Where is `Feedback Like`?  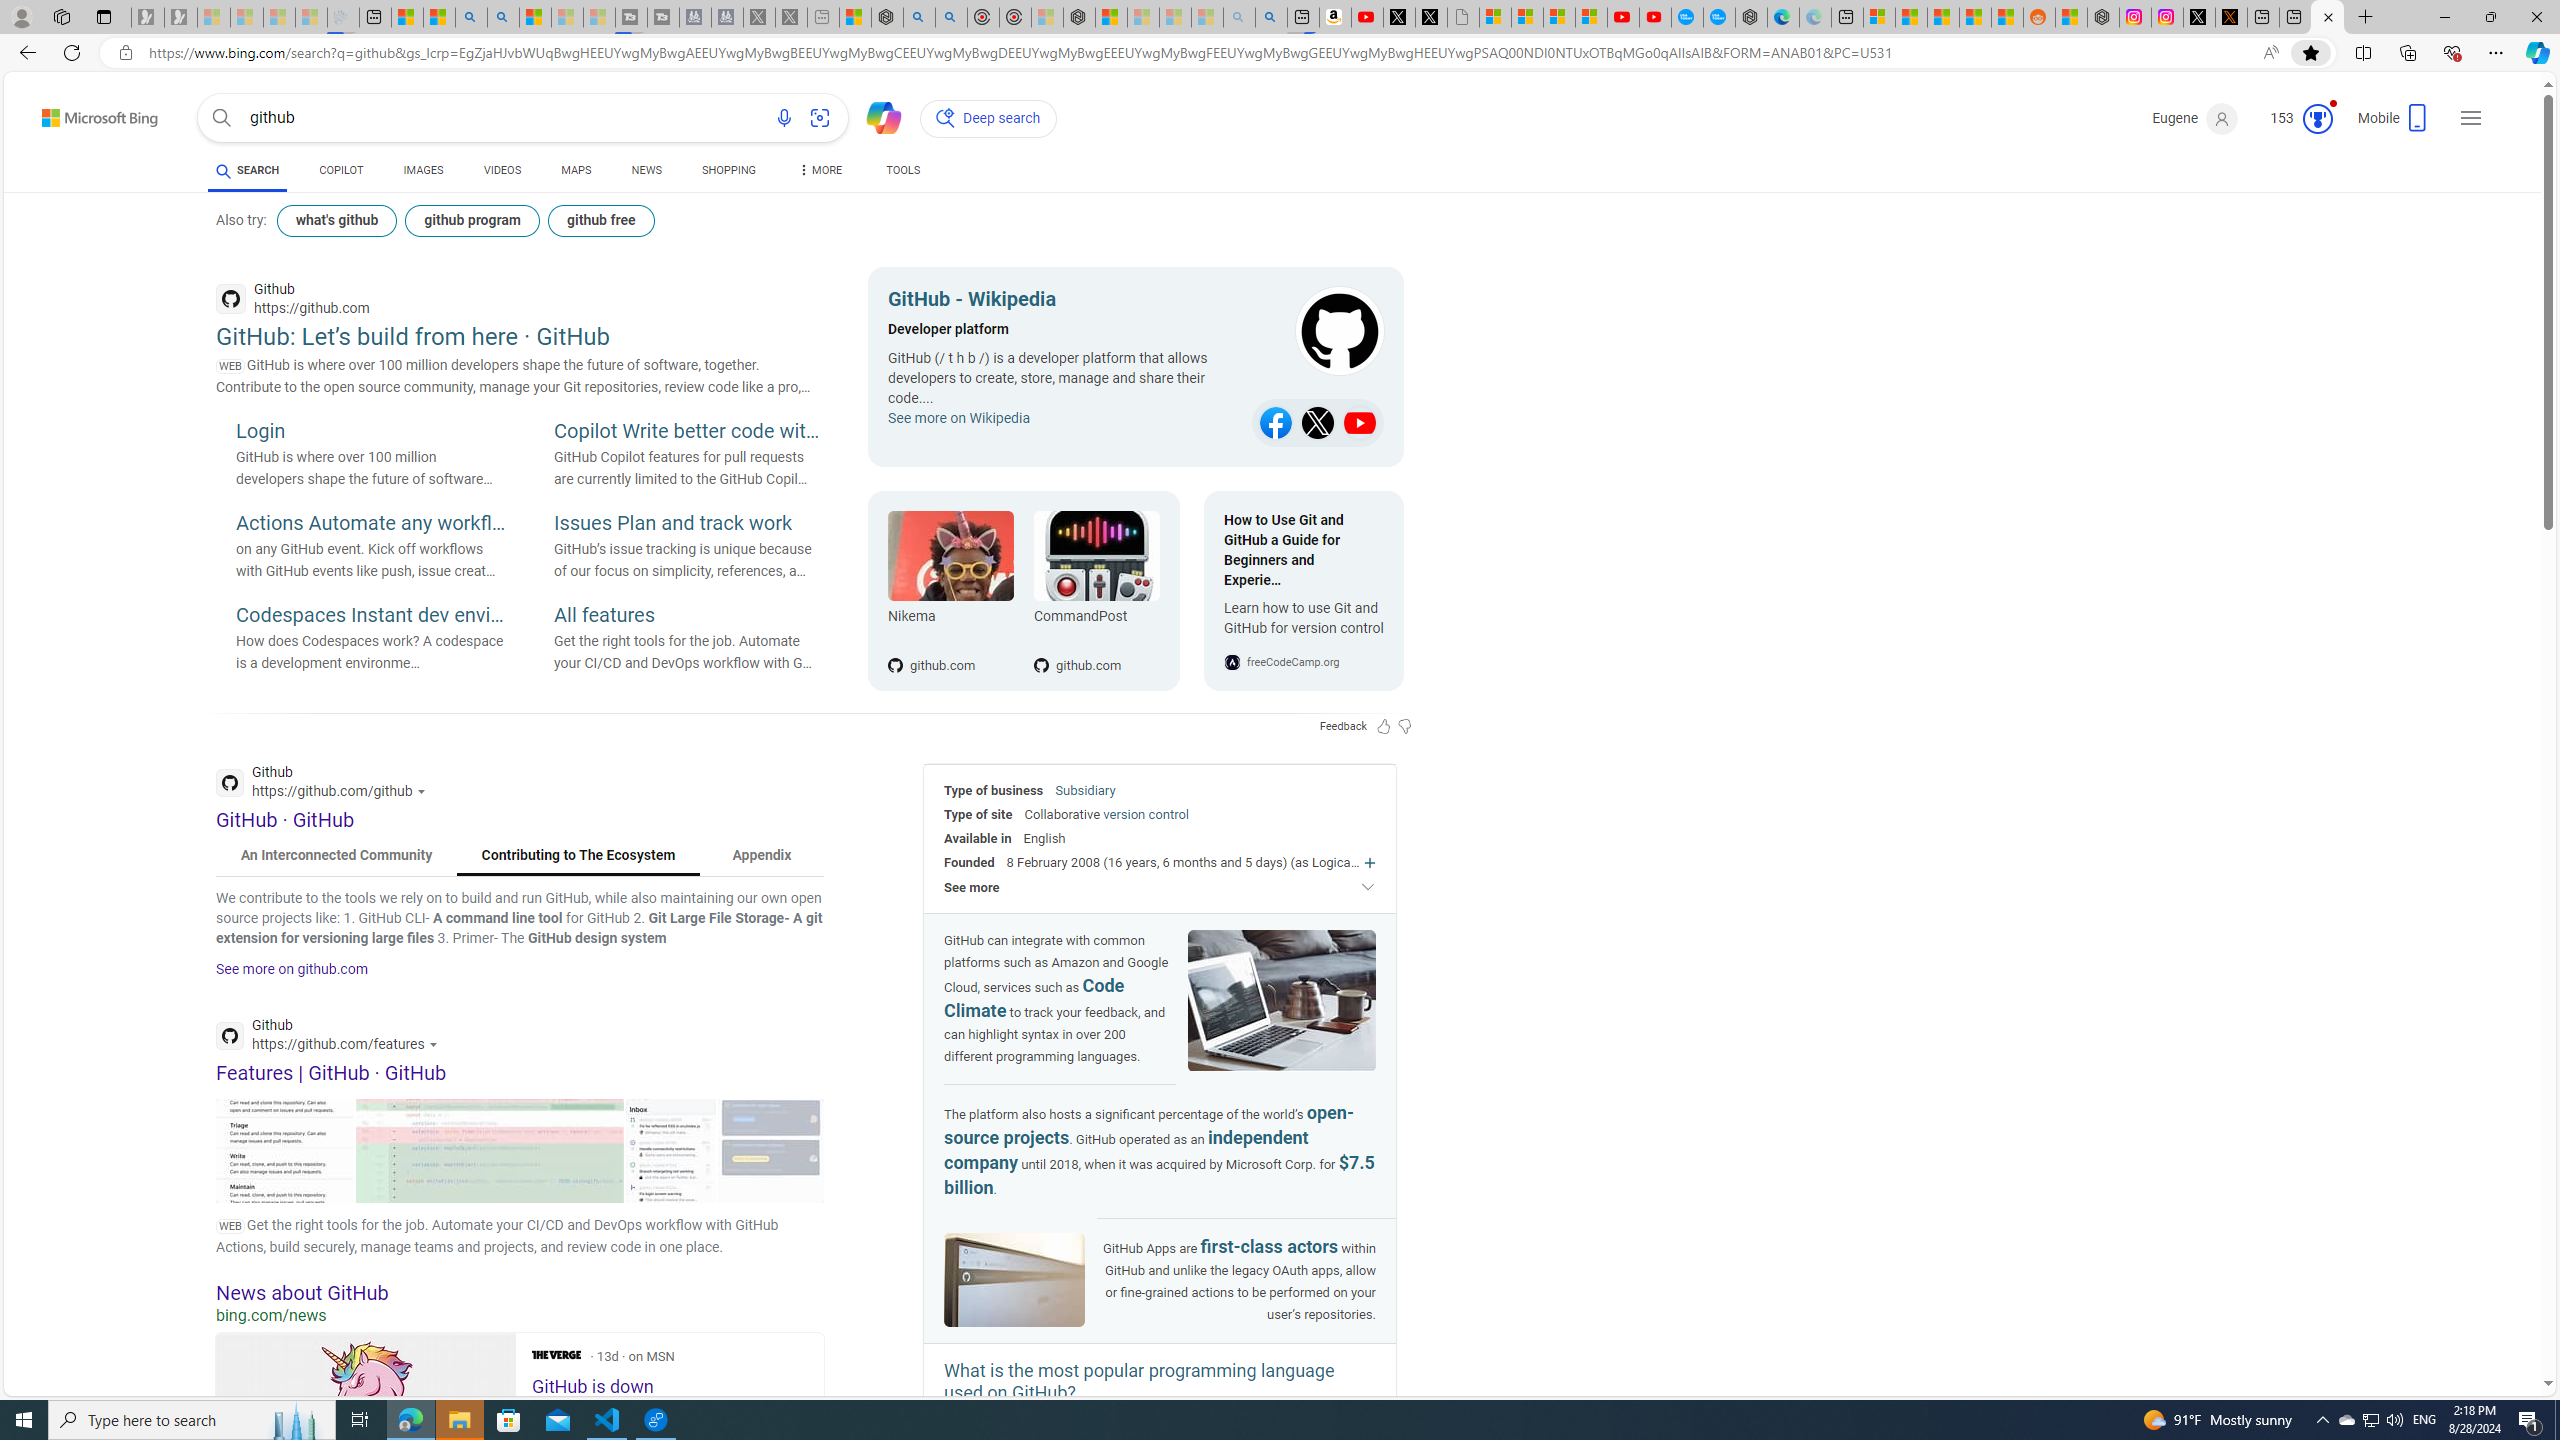
Feedback Like is located at coordinates (1384, 726).